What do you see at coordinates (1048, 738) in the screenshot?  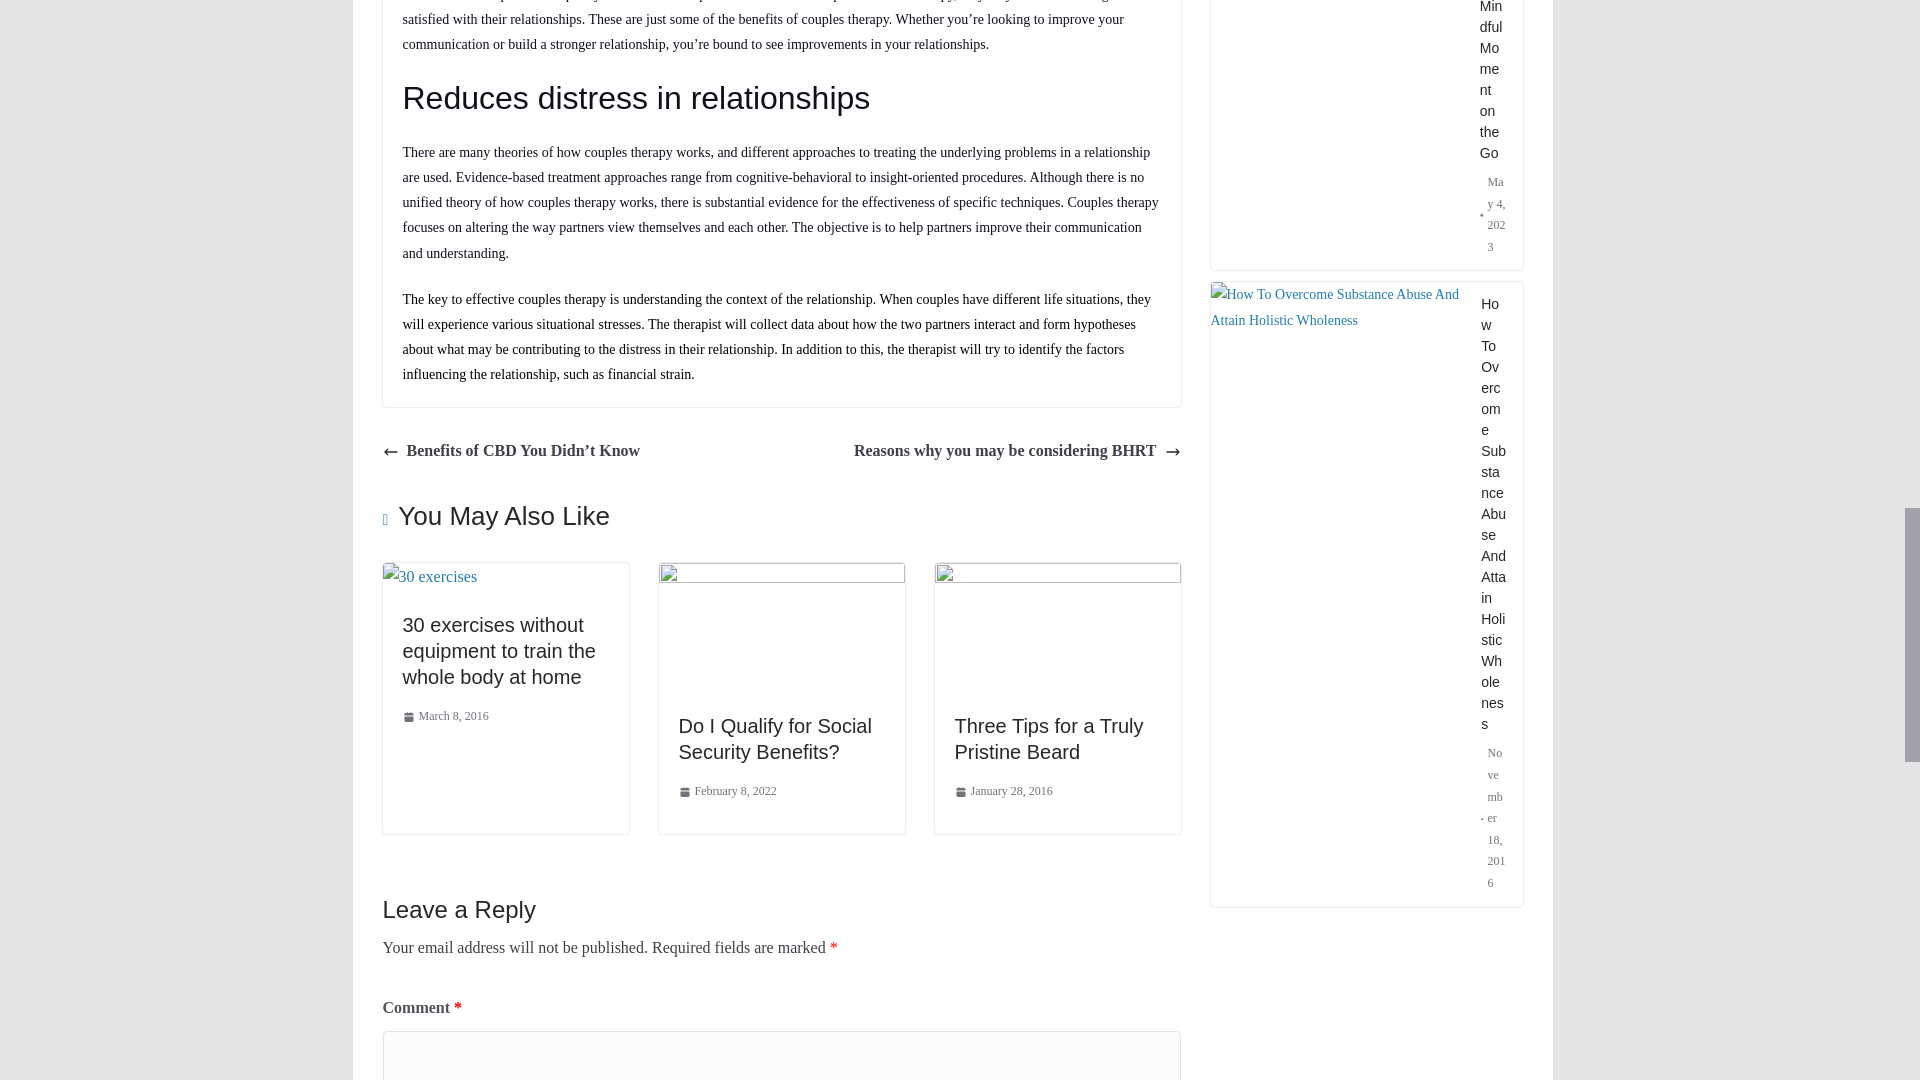 I see `Three Tips for a Truly Pristine Beard` at bounding box center [1048, 738].